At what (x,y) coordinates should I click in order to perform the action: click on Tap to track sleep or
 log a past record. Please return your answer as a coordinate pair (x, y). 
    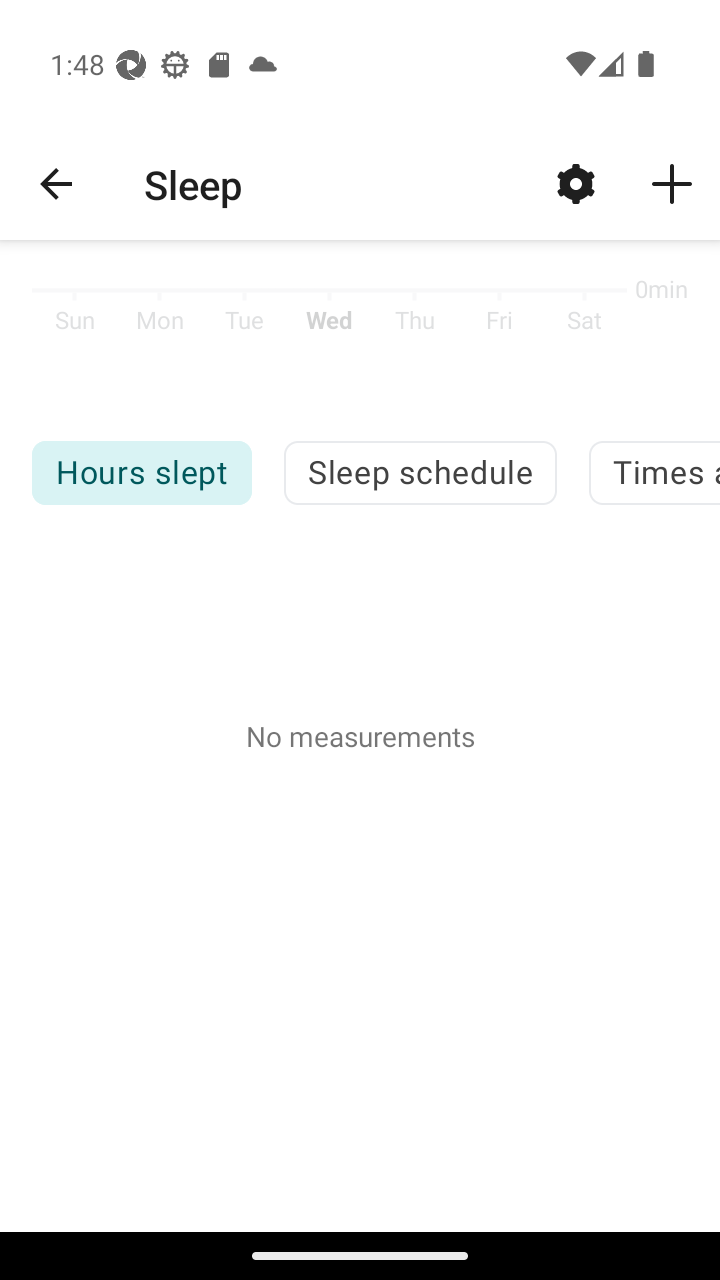
    Looking at the image, I should click on (672, 183).